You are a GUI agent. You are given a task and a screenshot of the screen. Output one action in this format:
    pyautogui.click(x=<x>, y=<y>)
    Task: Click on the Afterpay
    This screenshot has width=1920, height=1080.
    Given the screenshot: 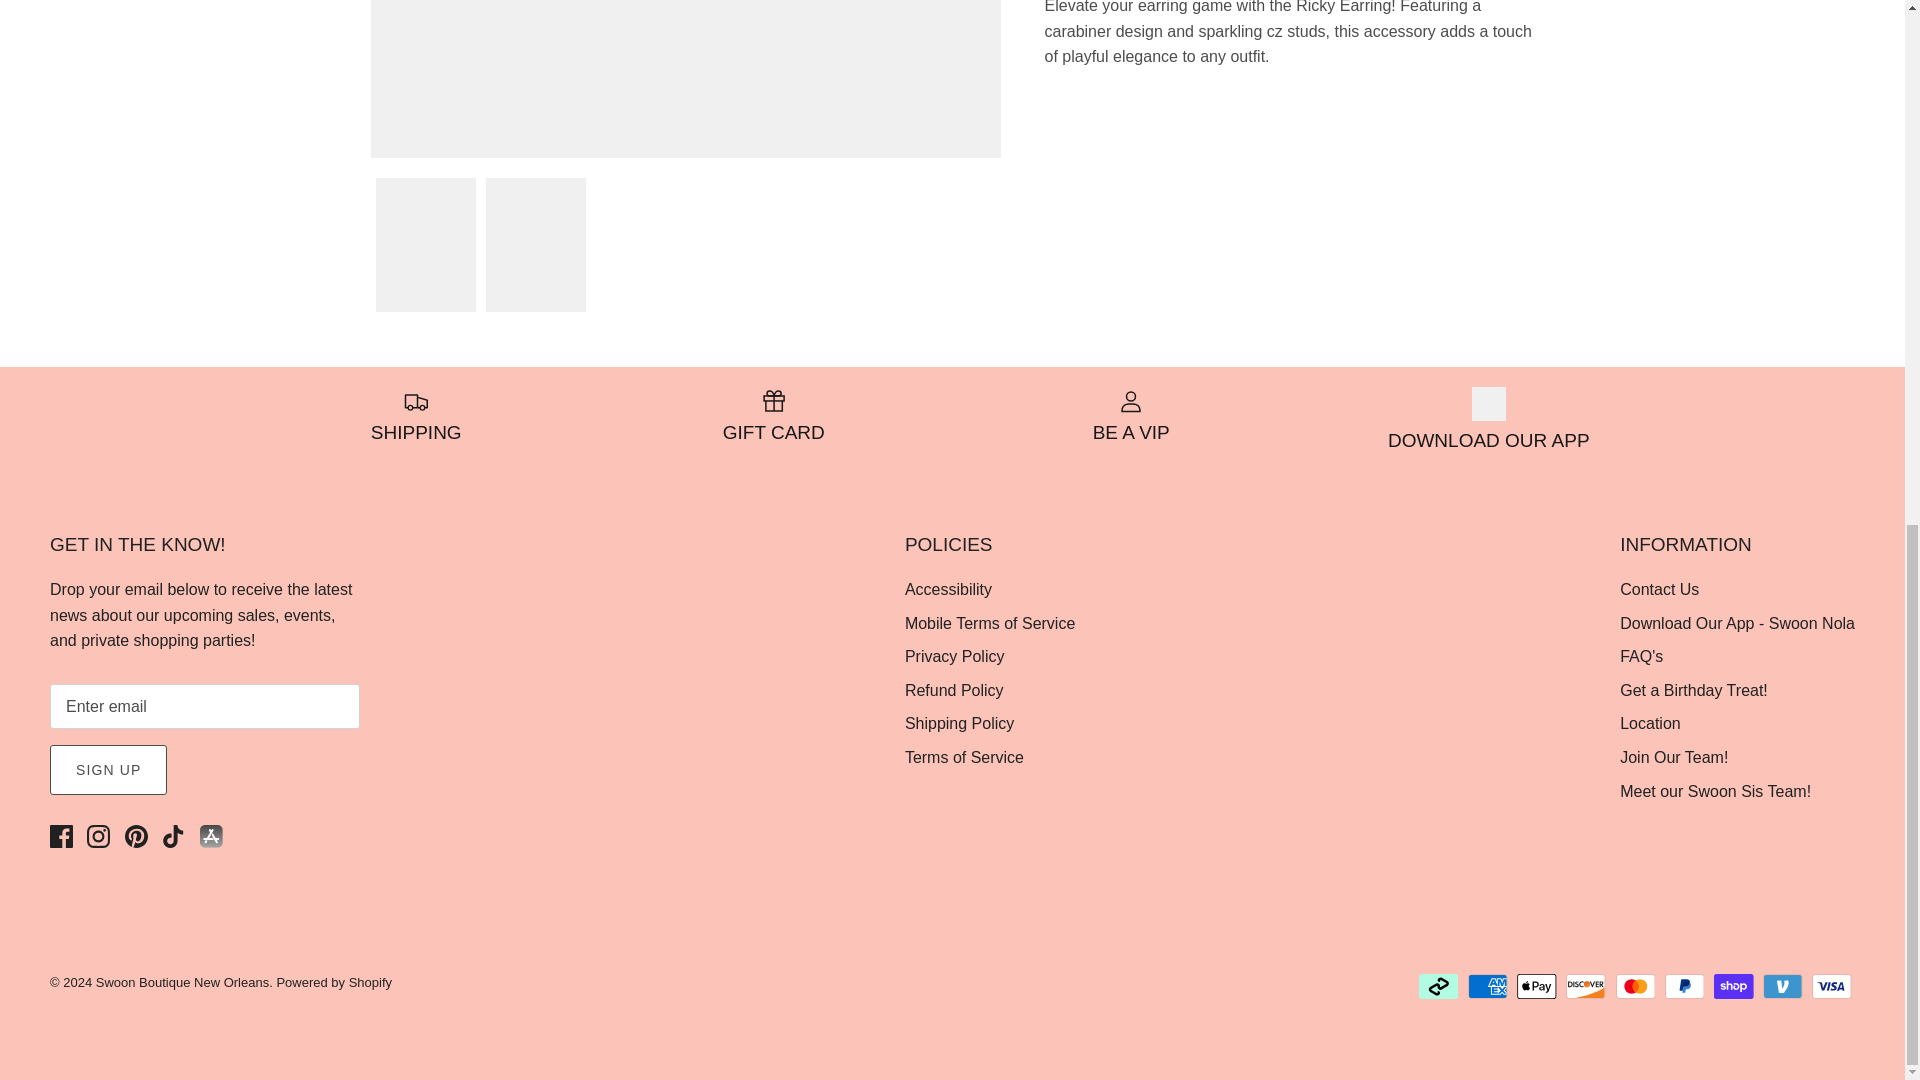 What is the action you would take?
    pyautogui.click(x=1438, y=986)
    